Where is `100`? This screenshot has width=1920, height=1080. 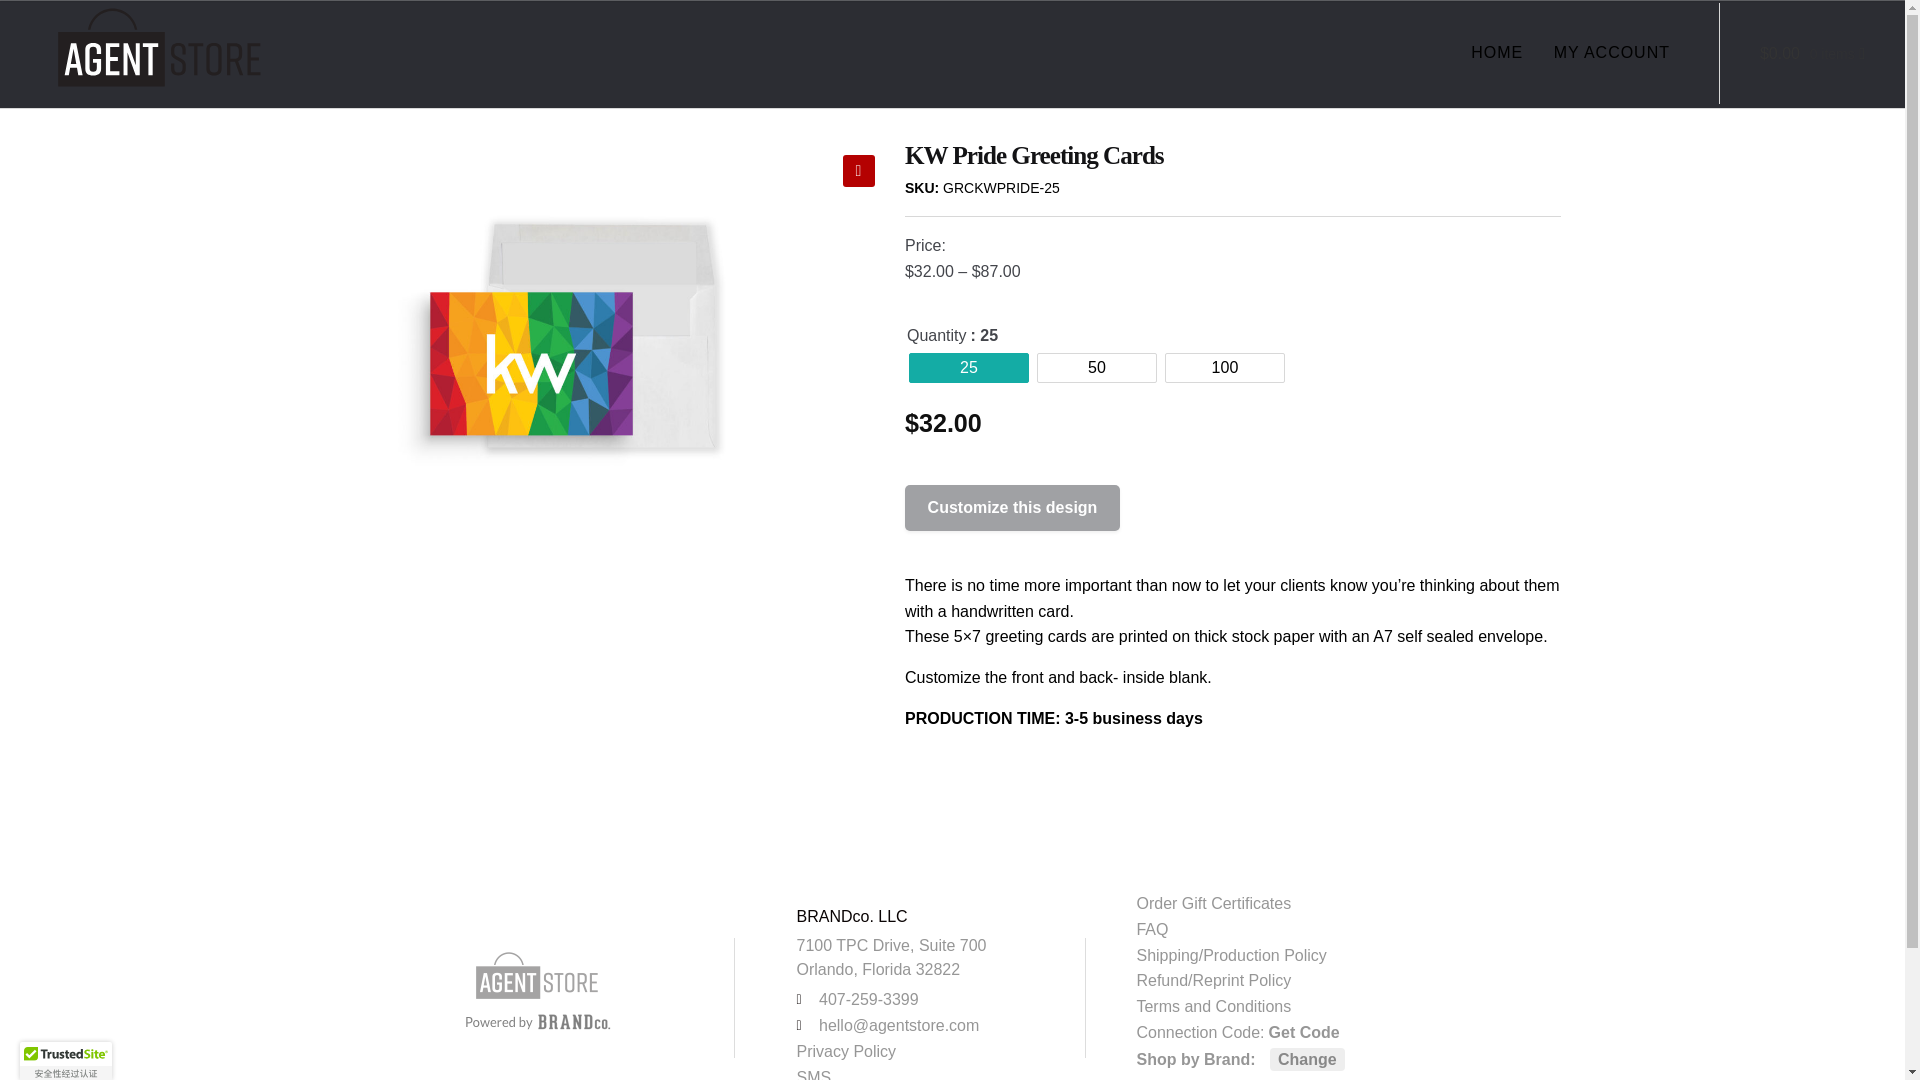
100 is located at coordinates (1224, 368).